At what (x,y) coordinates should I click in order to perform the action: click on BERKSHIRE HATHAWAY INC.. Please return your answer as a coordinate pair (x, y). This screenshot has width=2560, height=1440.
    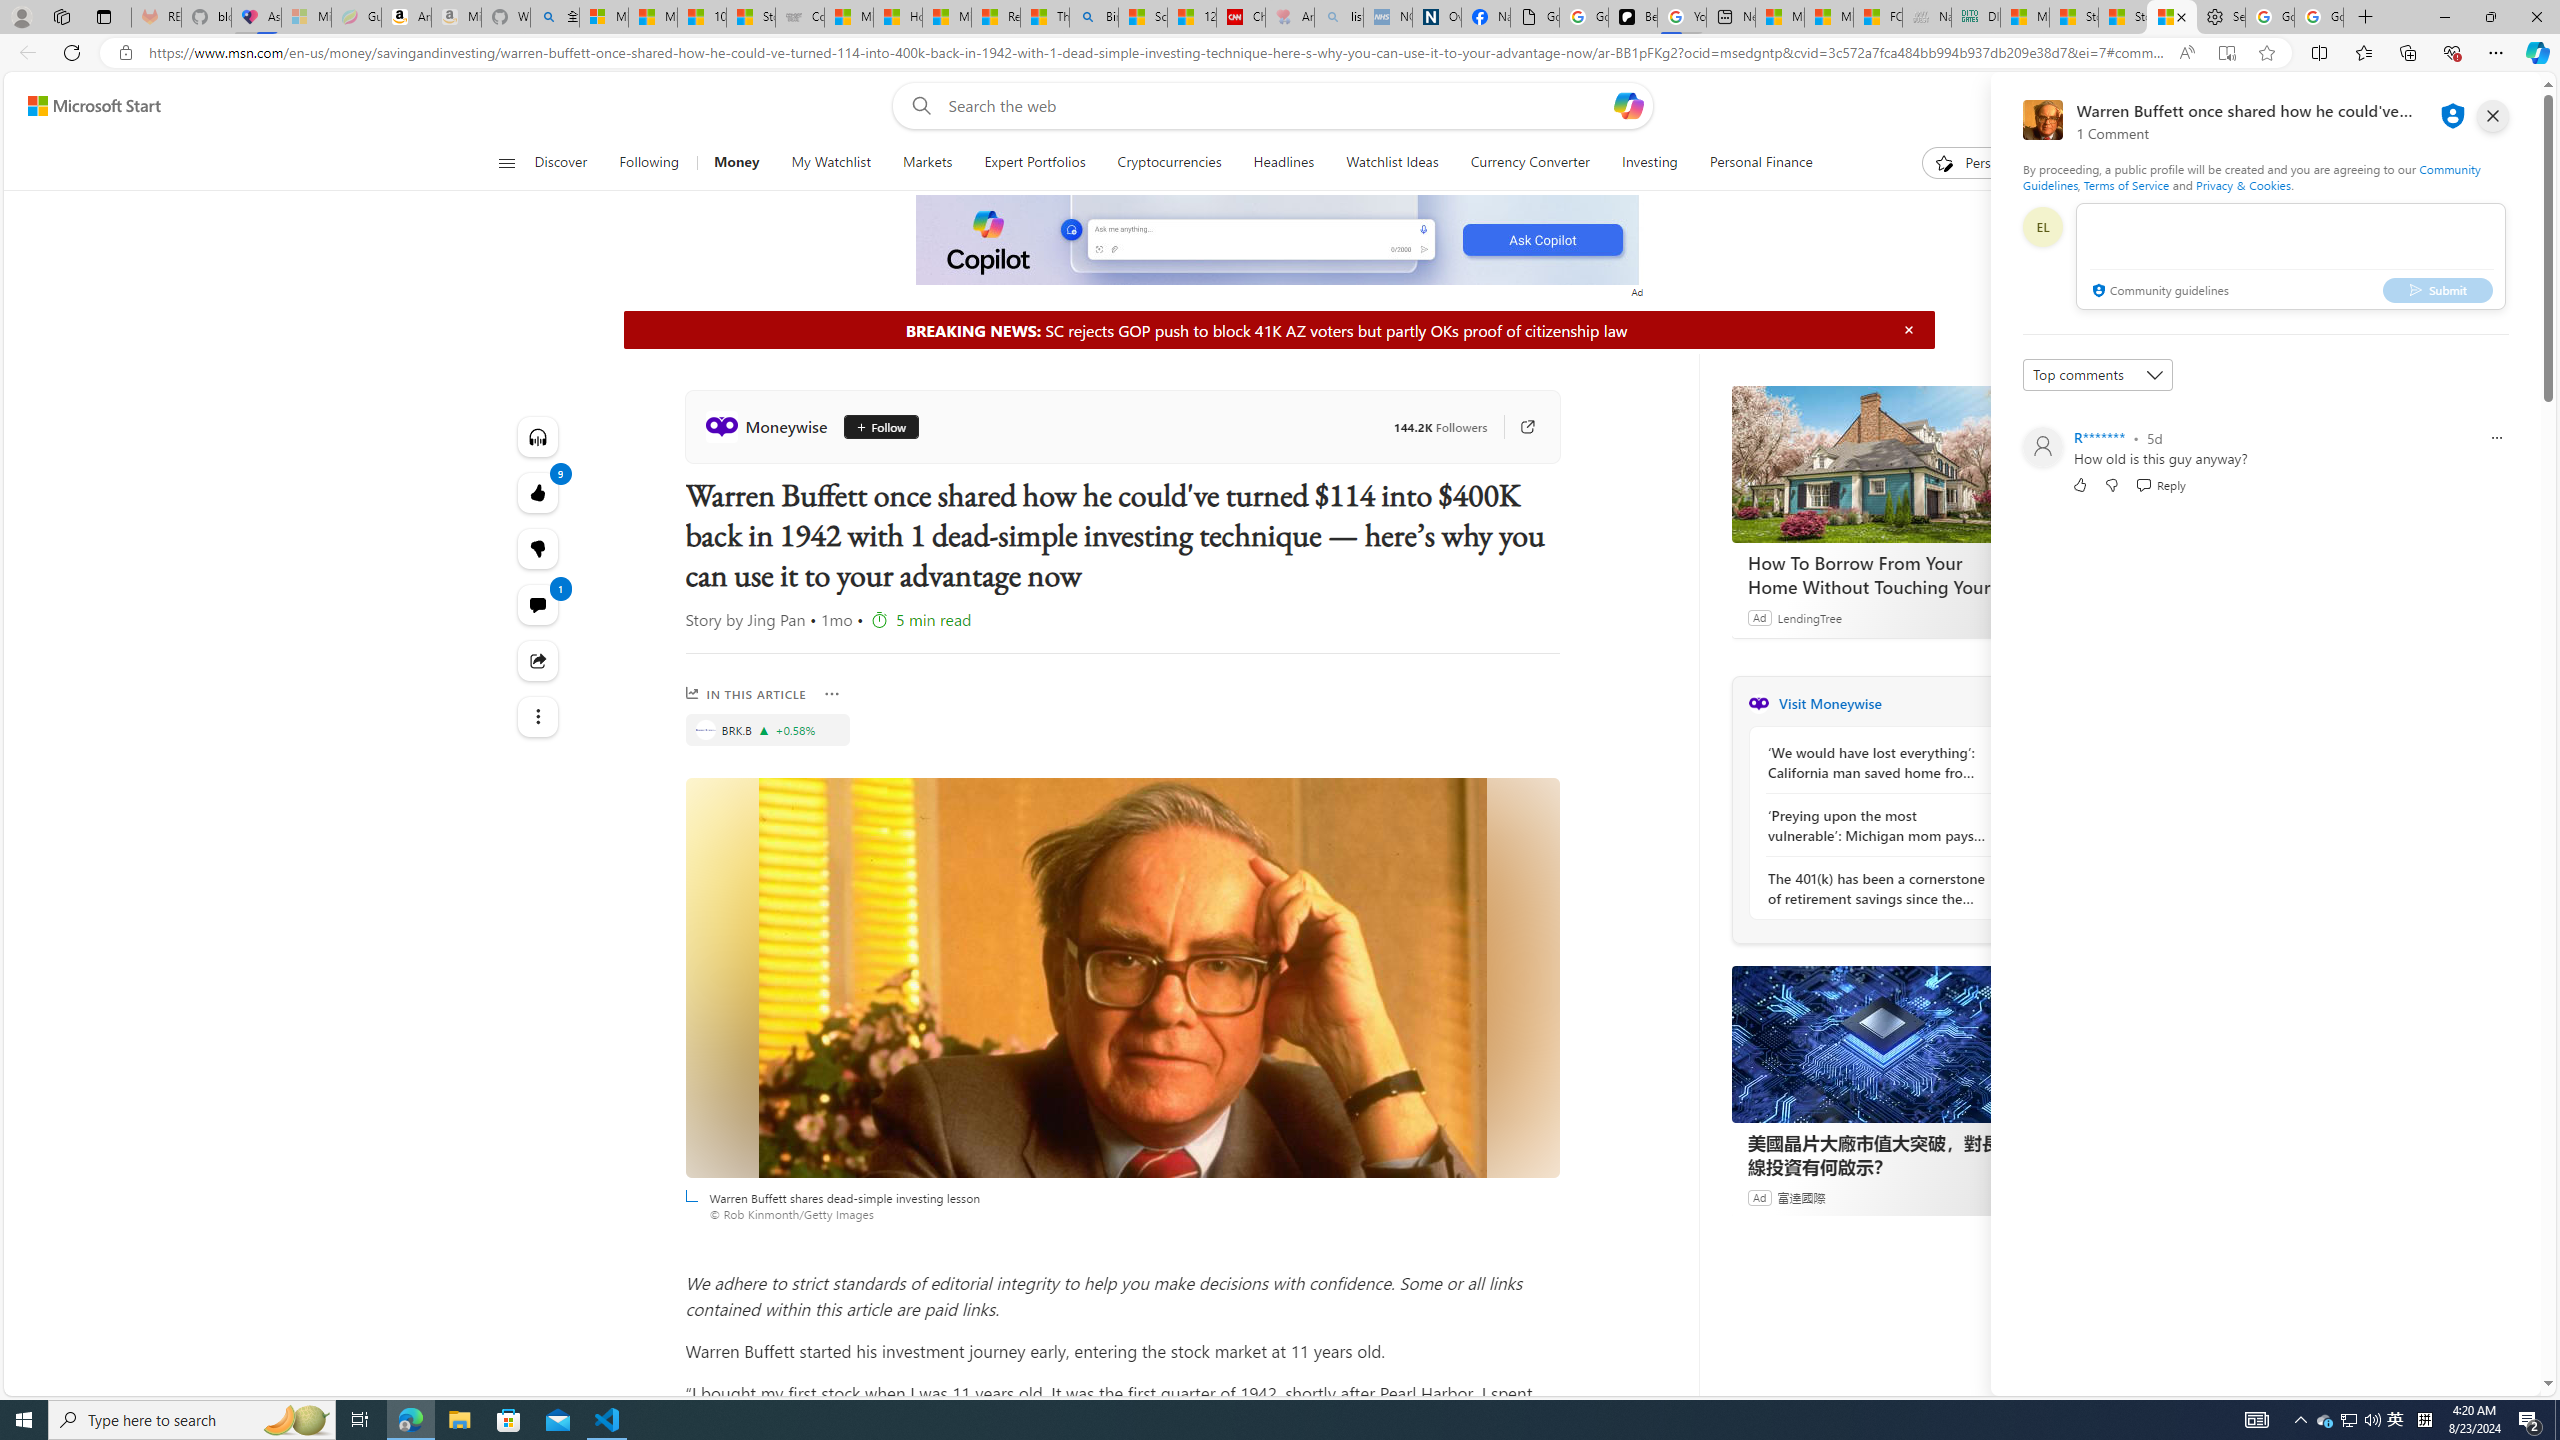
    Looking at the image, I should click on (704, 730).